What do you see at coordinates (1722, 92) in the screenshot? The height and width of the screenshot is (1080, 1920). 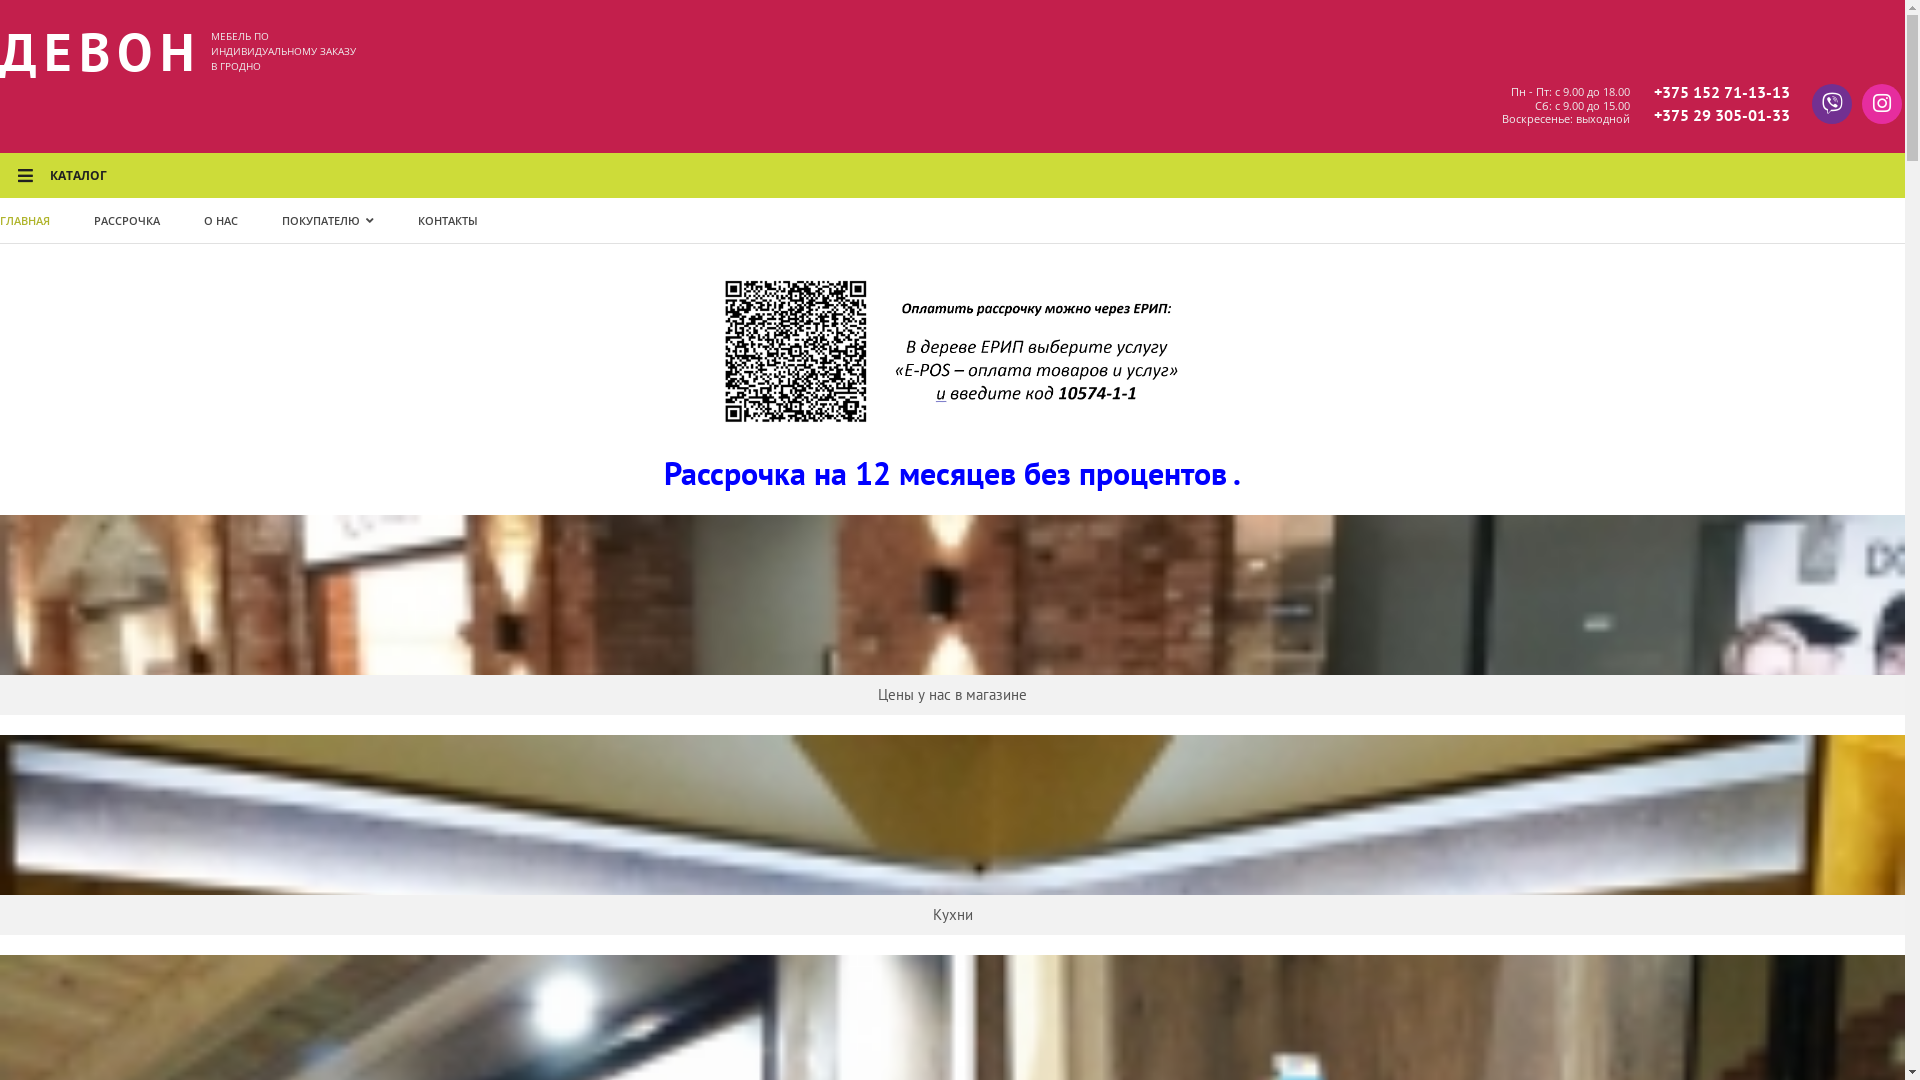 I see `+375 152 71-13-13` at bounding box center [1722, 92].